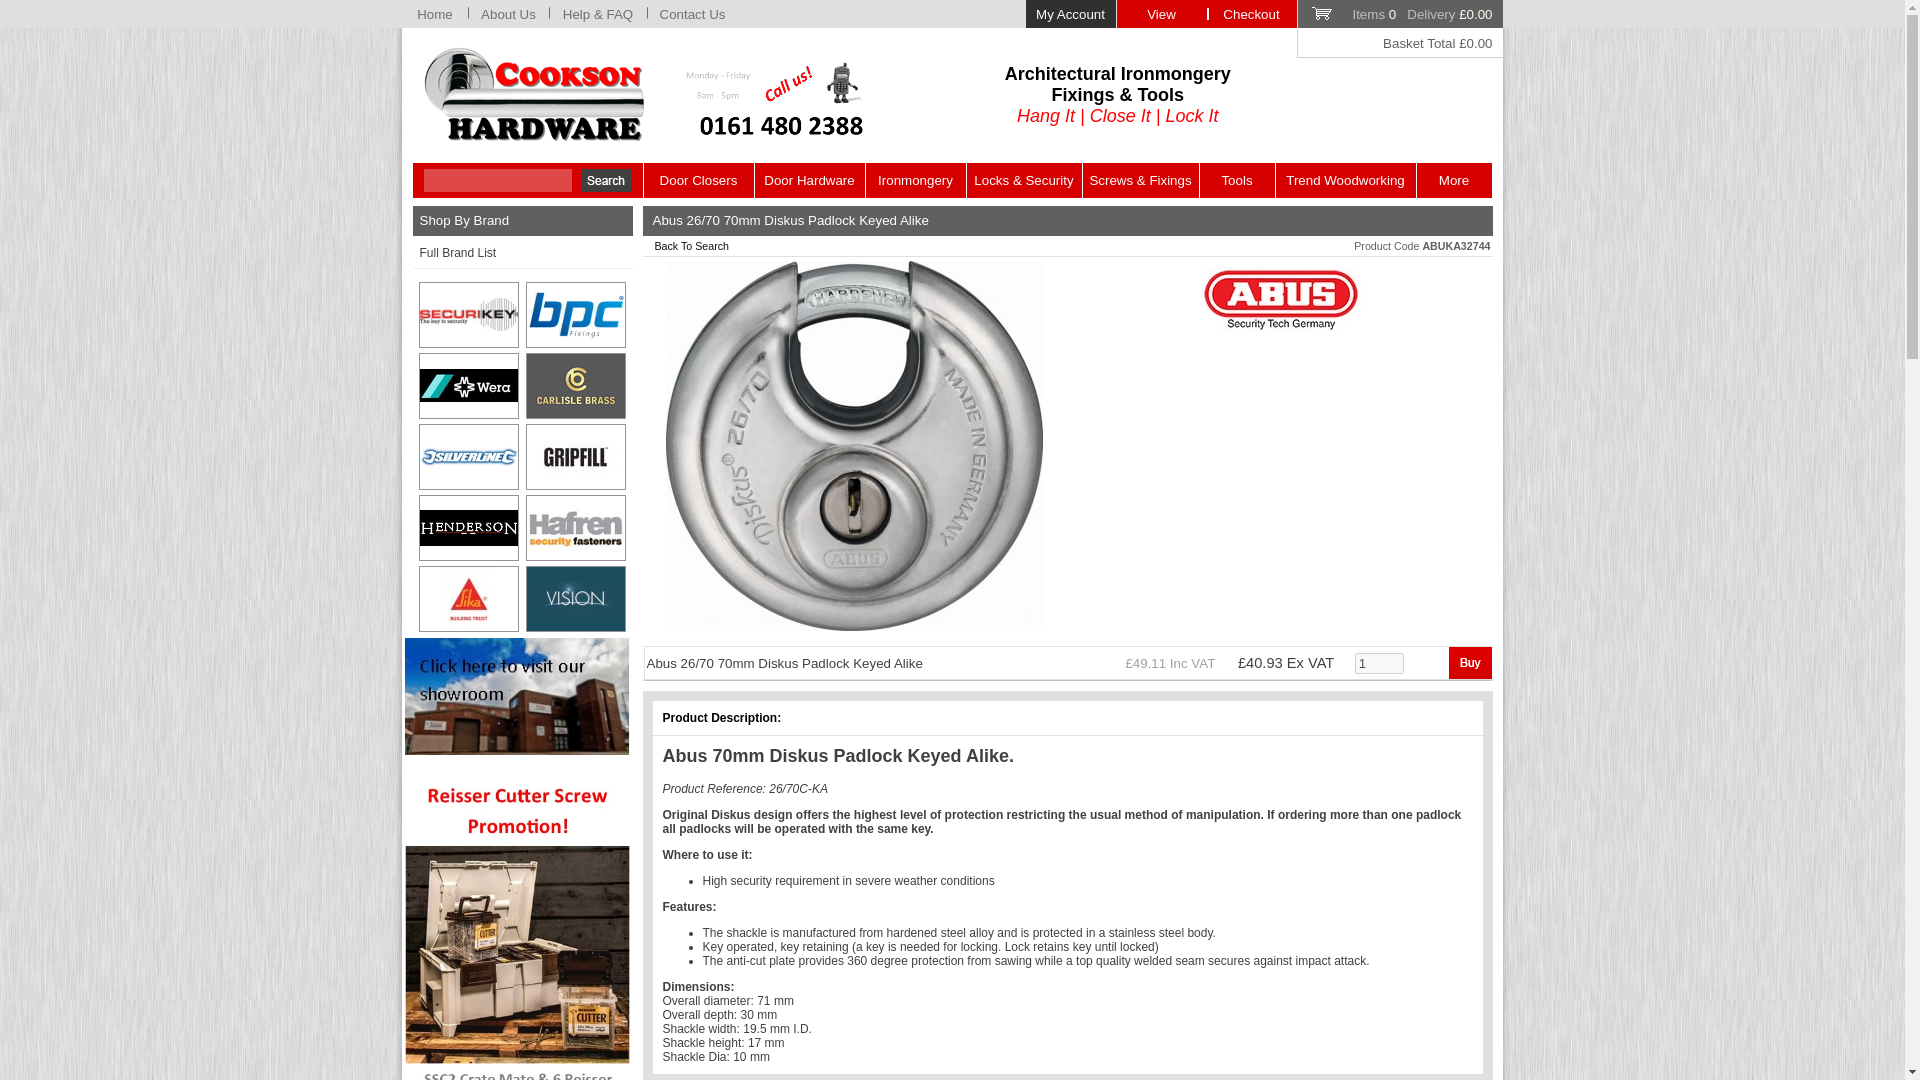  I want to click on Gripfill Adhesives, so click(576, 457).